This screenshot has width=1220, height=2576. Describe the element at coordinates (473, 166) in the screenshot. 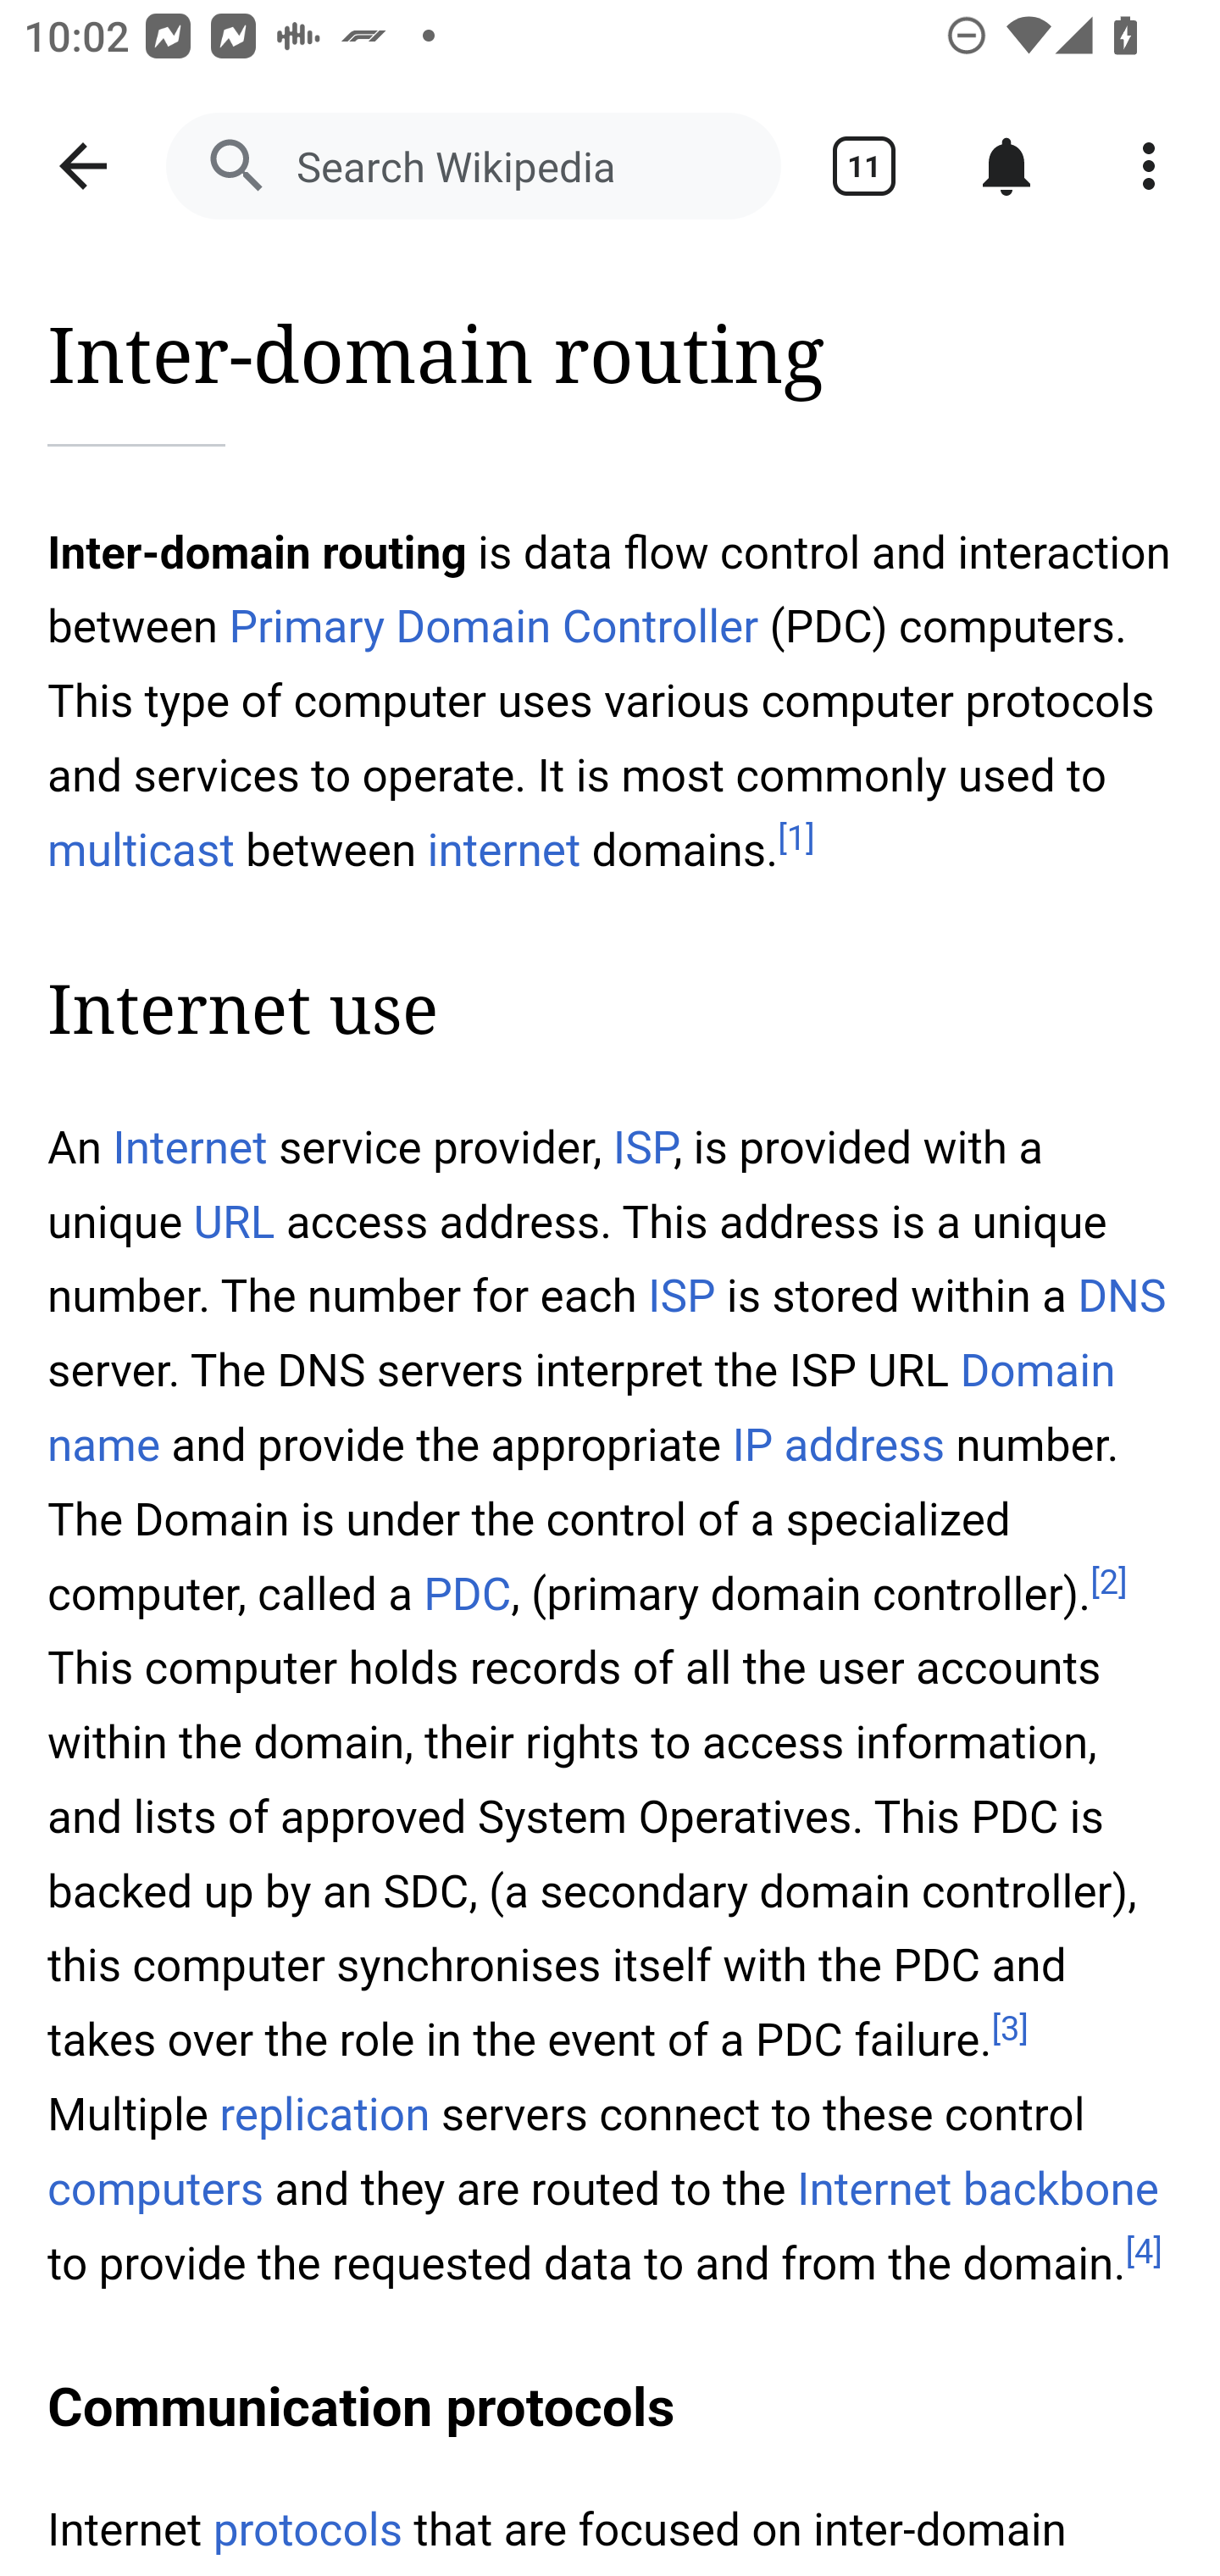

I see `Search Wikipedia` at that location.